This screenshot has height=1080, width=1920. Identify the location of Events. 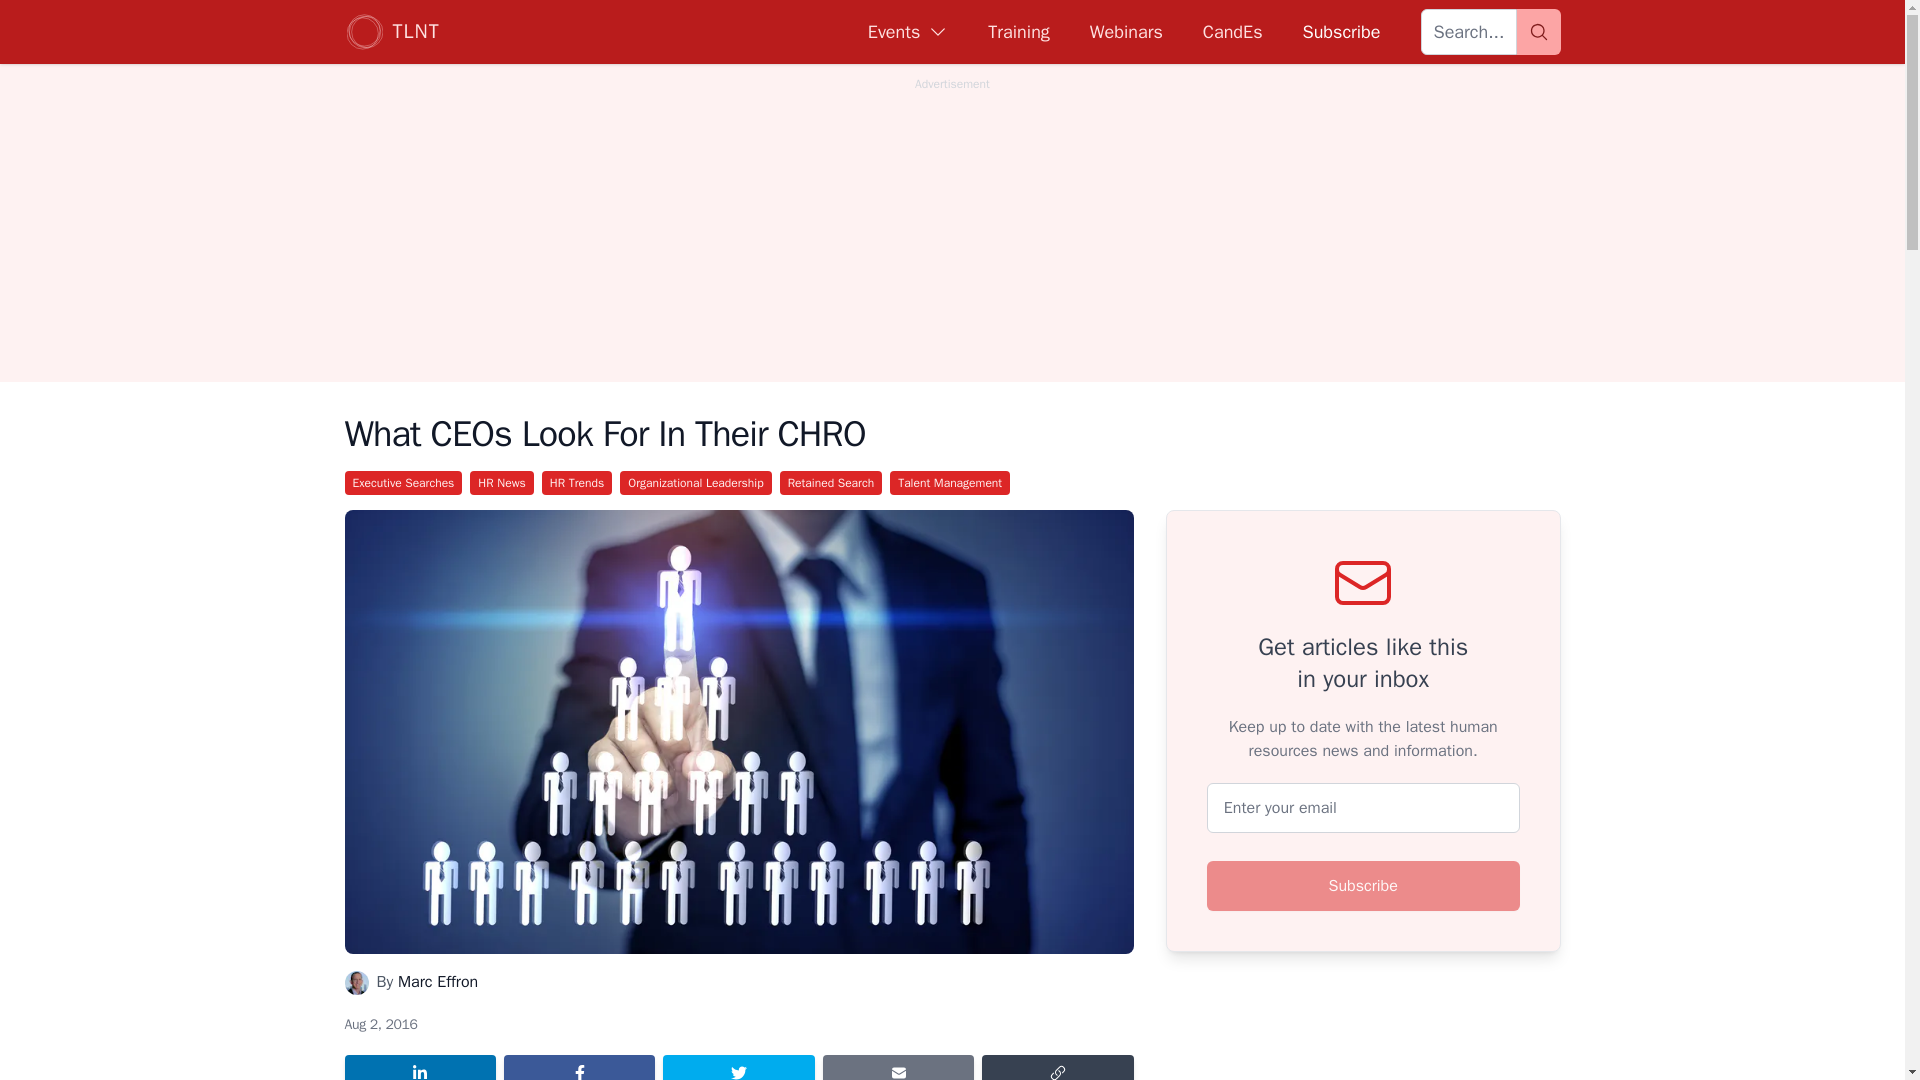
(908, 32).